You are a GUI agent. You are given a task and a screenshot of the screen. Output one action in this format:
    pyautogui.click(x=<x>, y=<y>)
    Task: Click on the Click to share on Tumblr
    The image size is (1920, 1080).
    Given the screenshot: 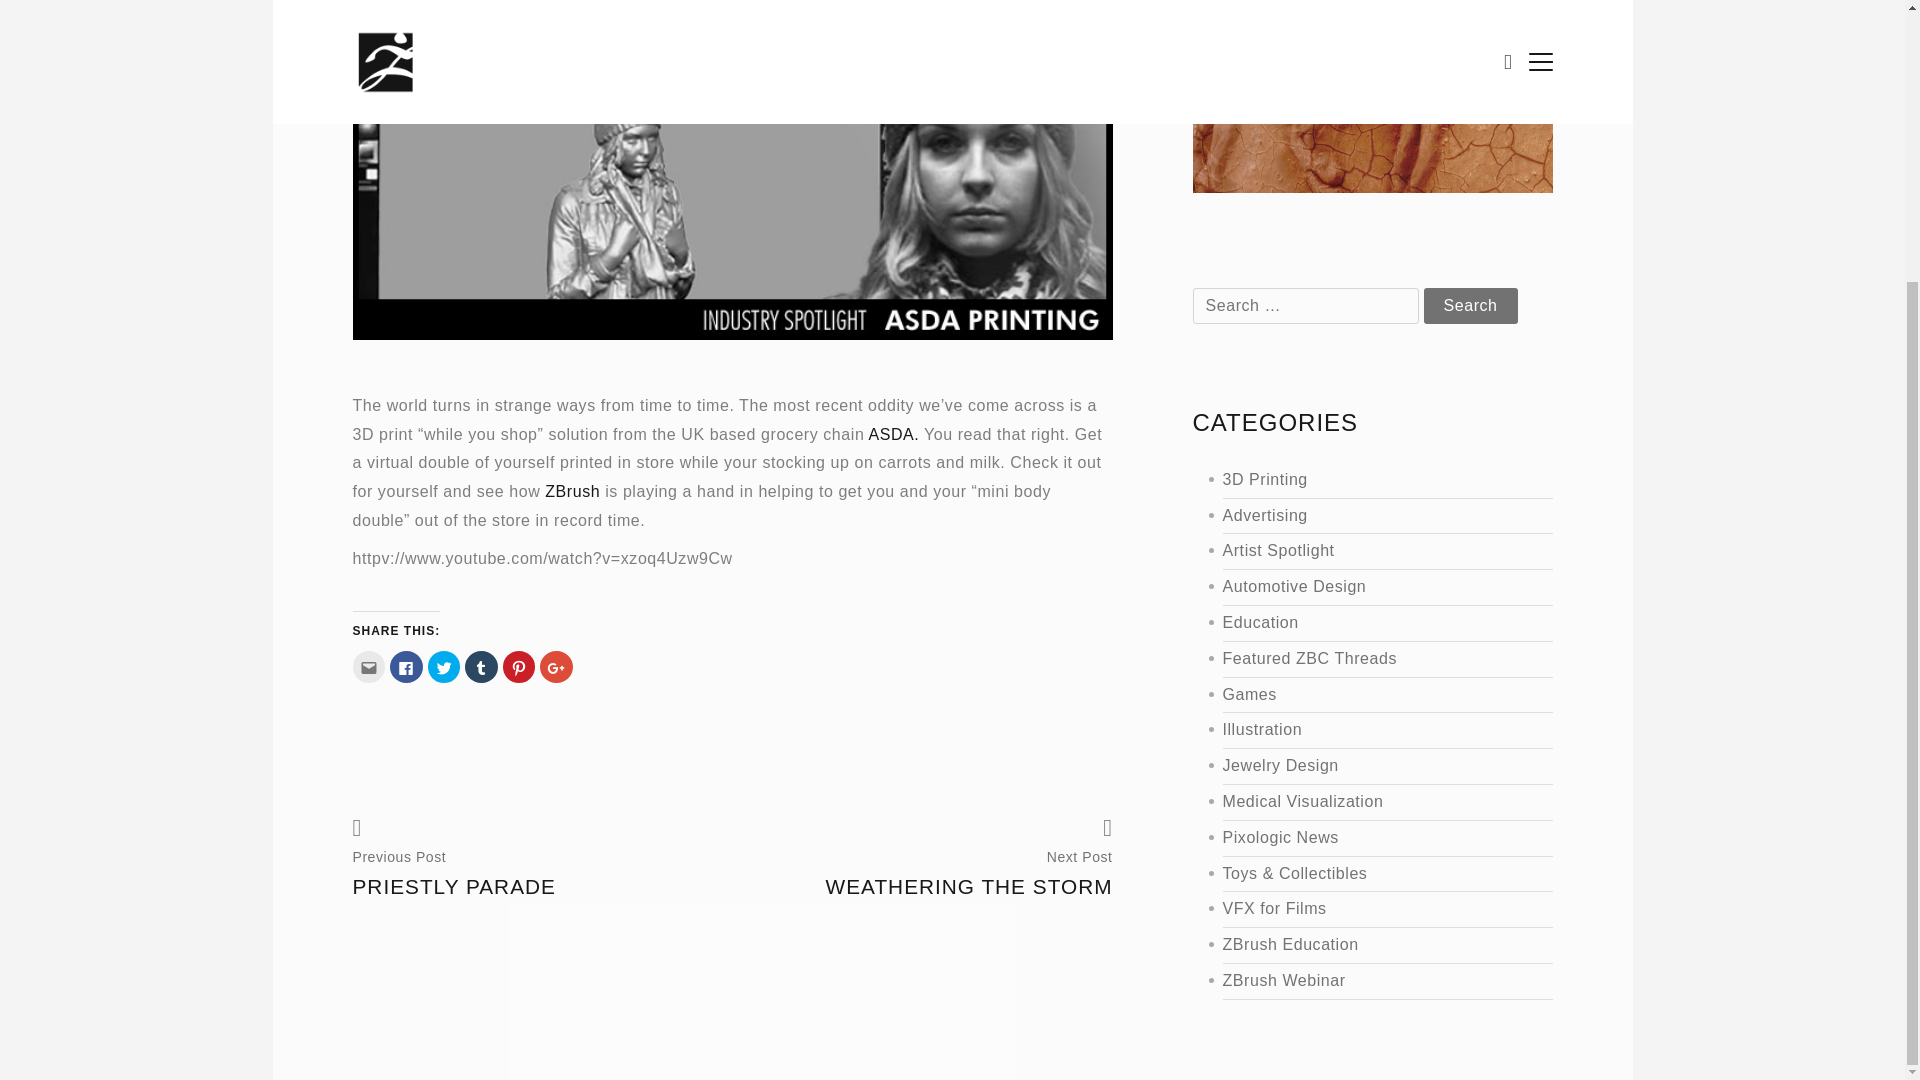 What is the action you would take?
    pyautogui.click(x=480, y=666)
    